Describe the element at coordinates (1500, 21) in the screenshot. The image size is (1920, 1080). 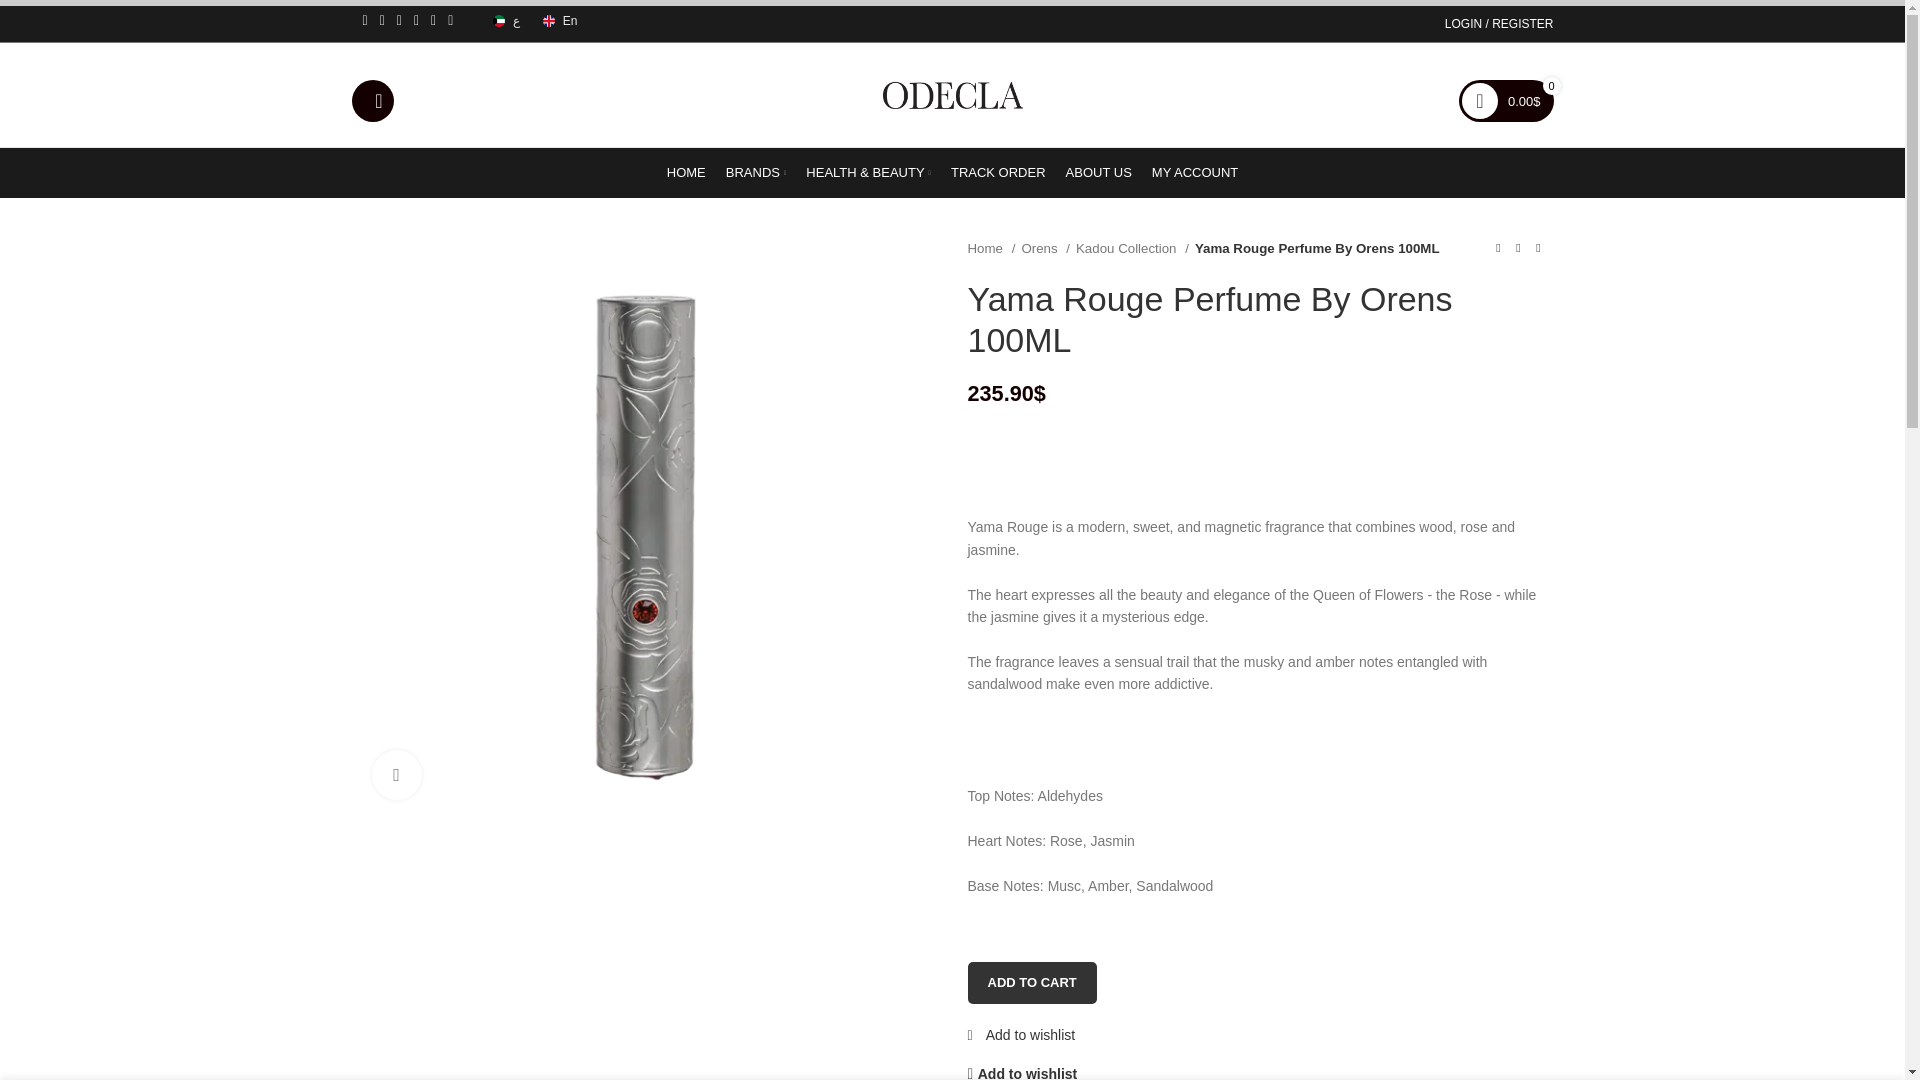
I see `My account` at that location.